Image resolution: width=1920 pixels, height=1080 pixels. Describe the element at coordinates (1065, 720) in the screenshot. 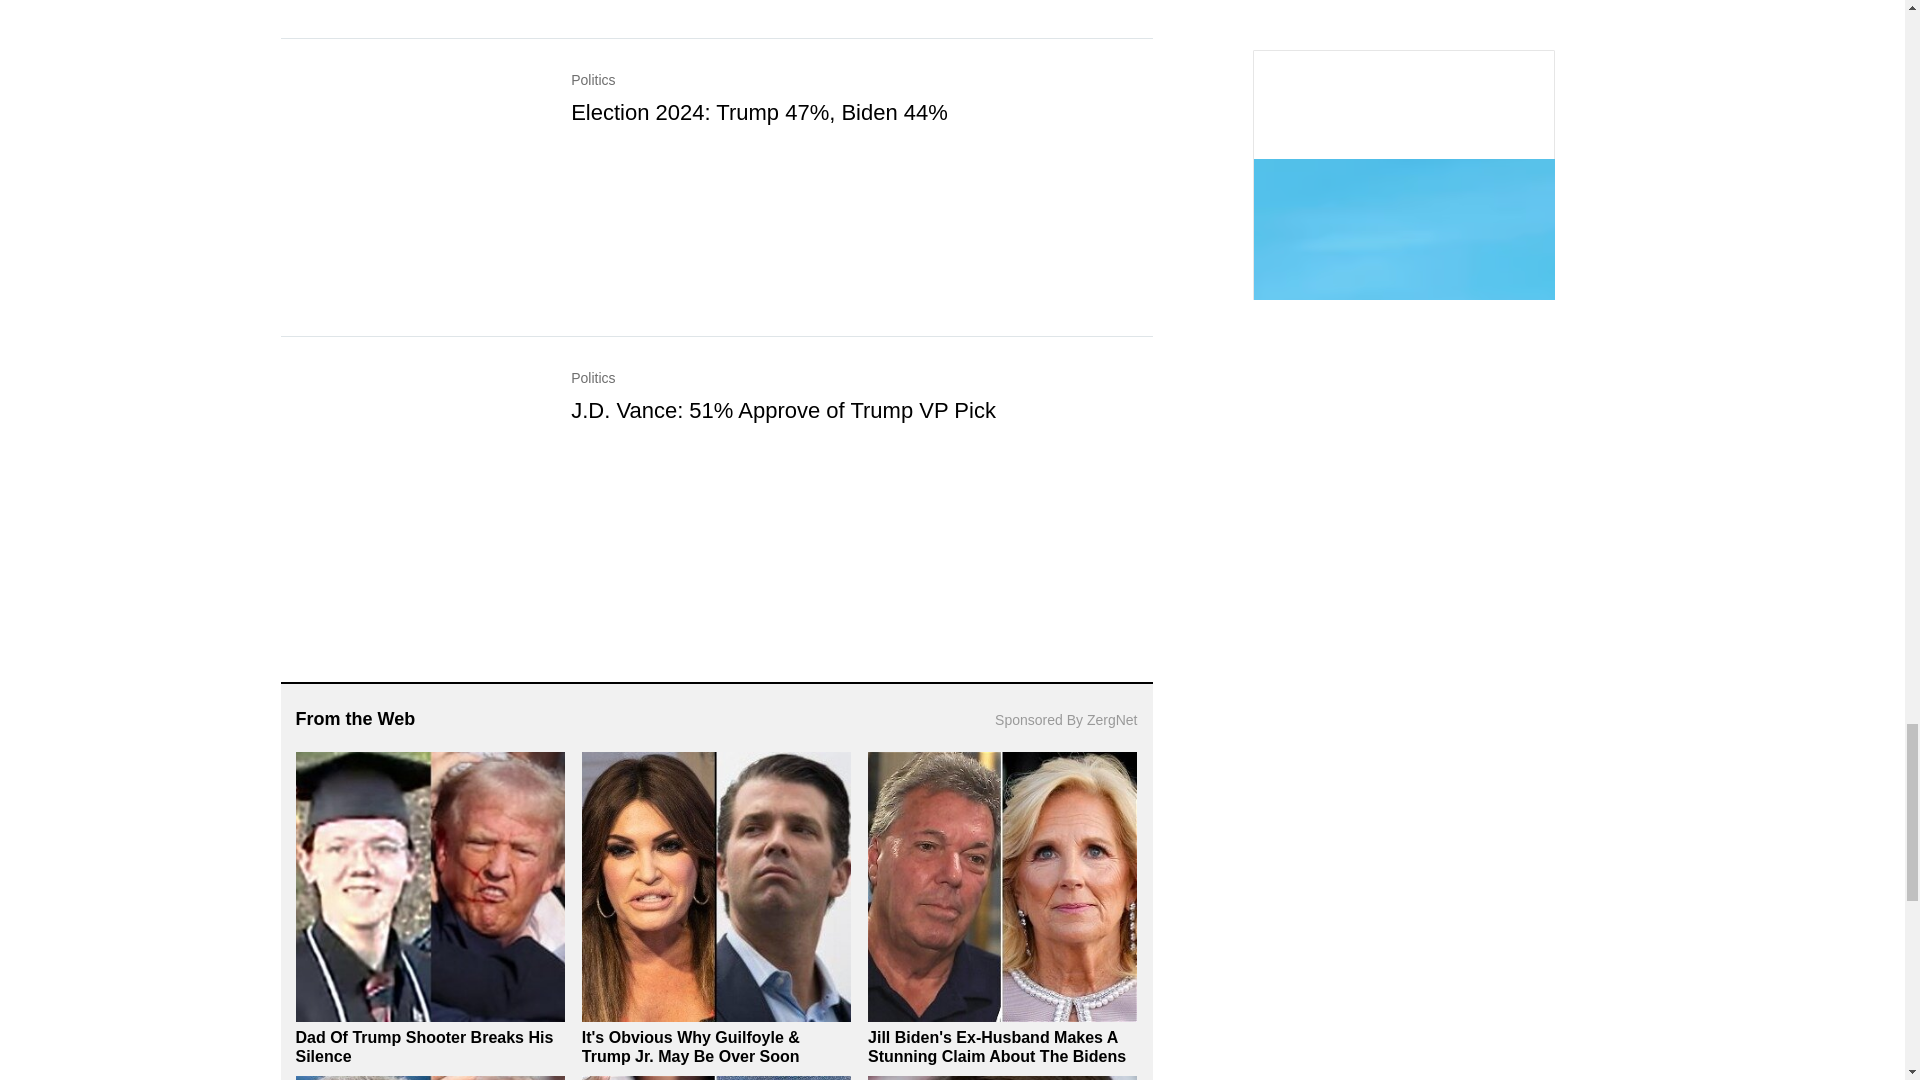

I see `Sponsored By ZergNet` at that location.